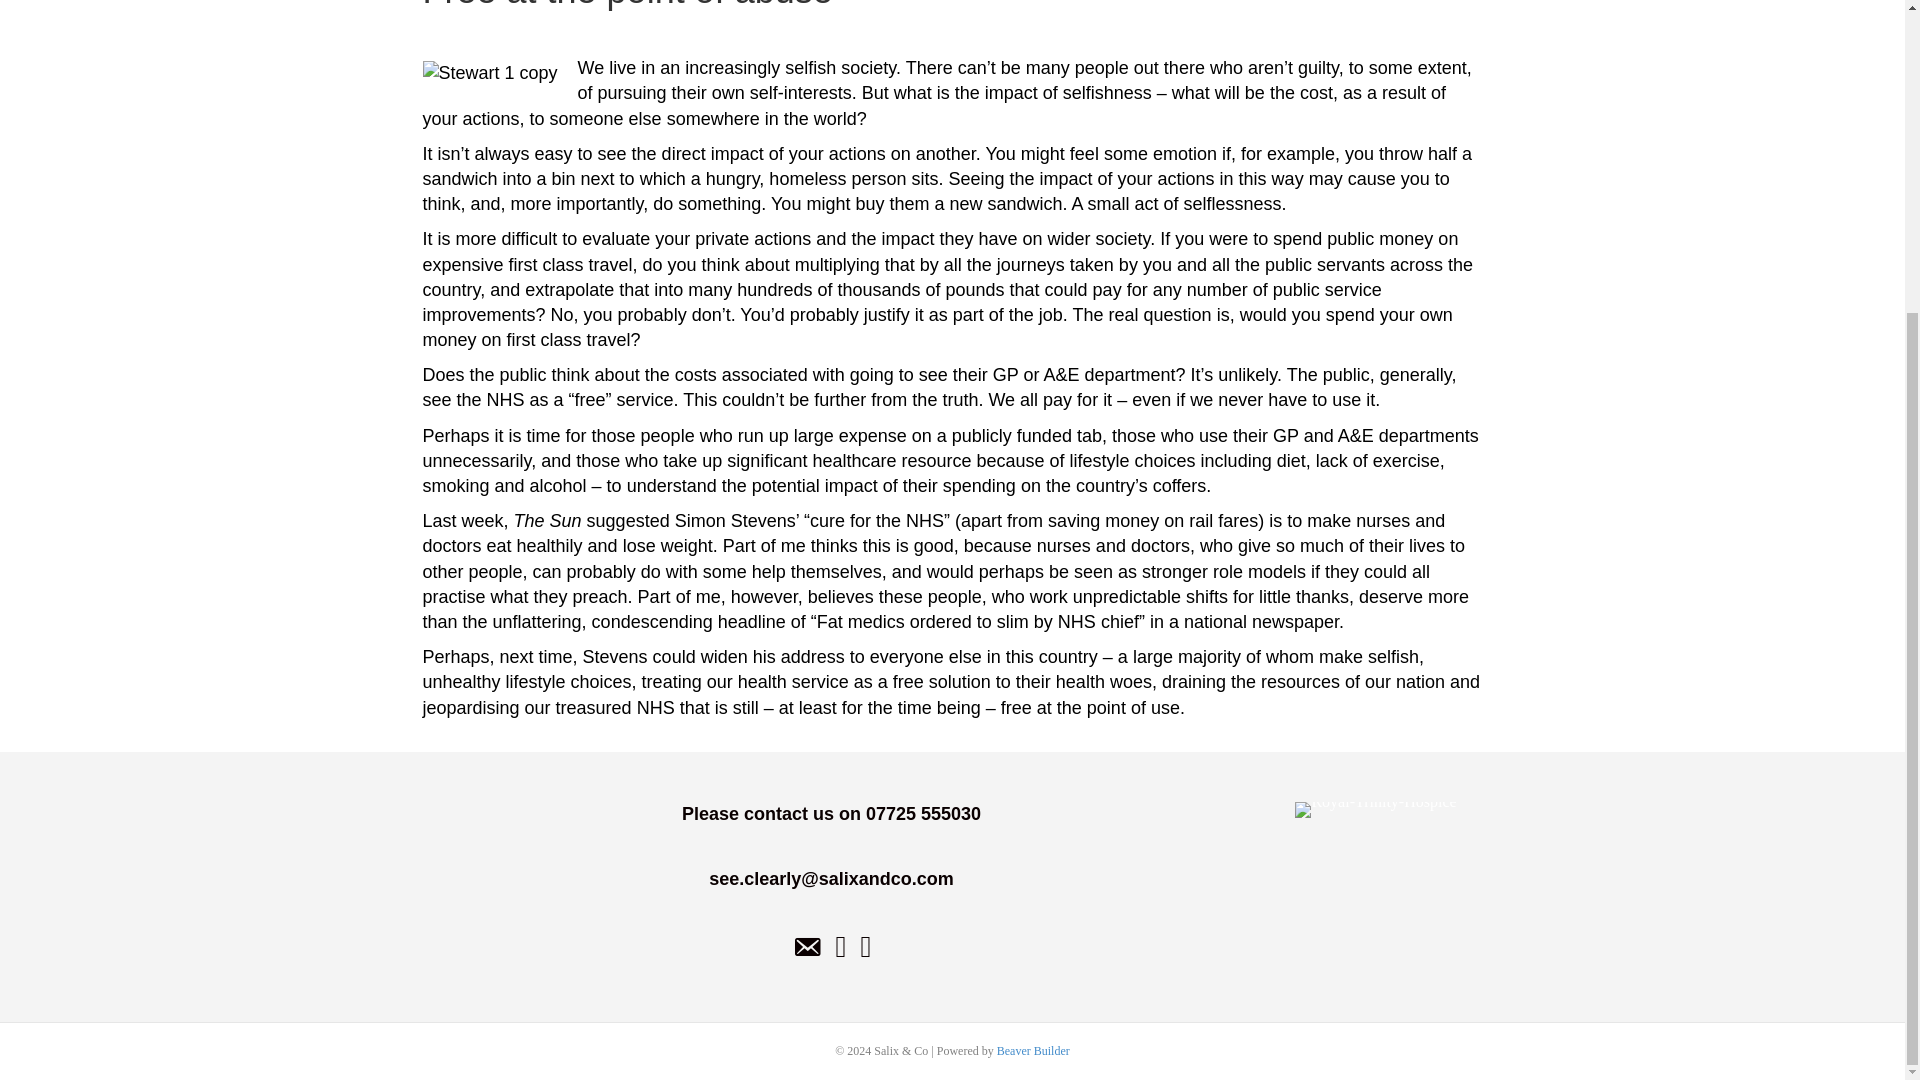 This screenshot has width=1920, height=1080. What do you see at coordinates (831, 814) in the screenshot?
I see `Please contact us on 07725 555030` at bounding box center [831, 814].